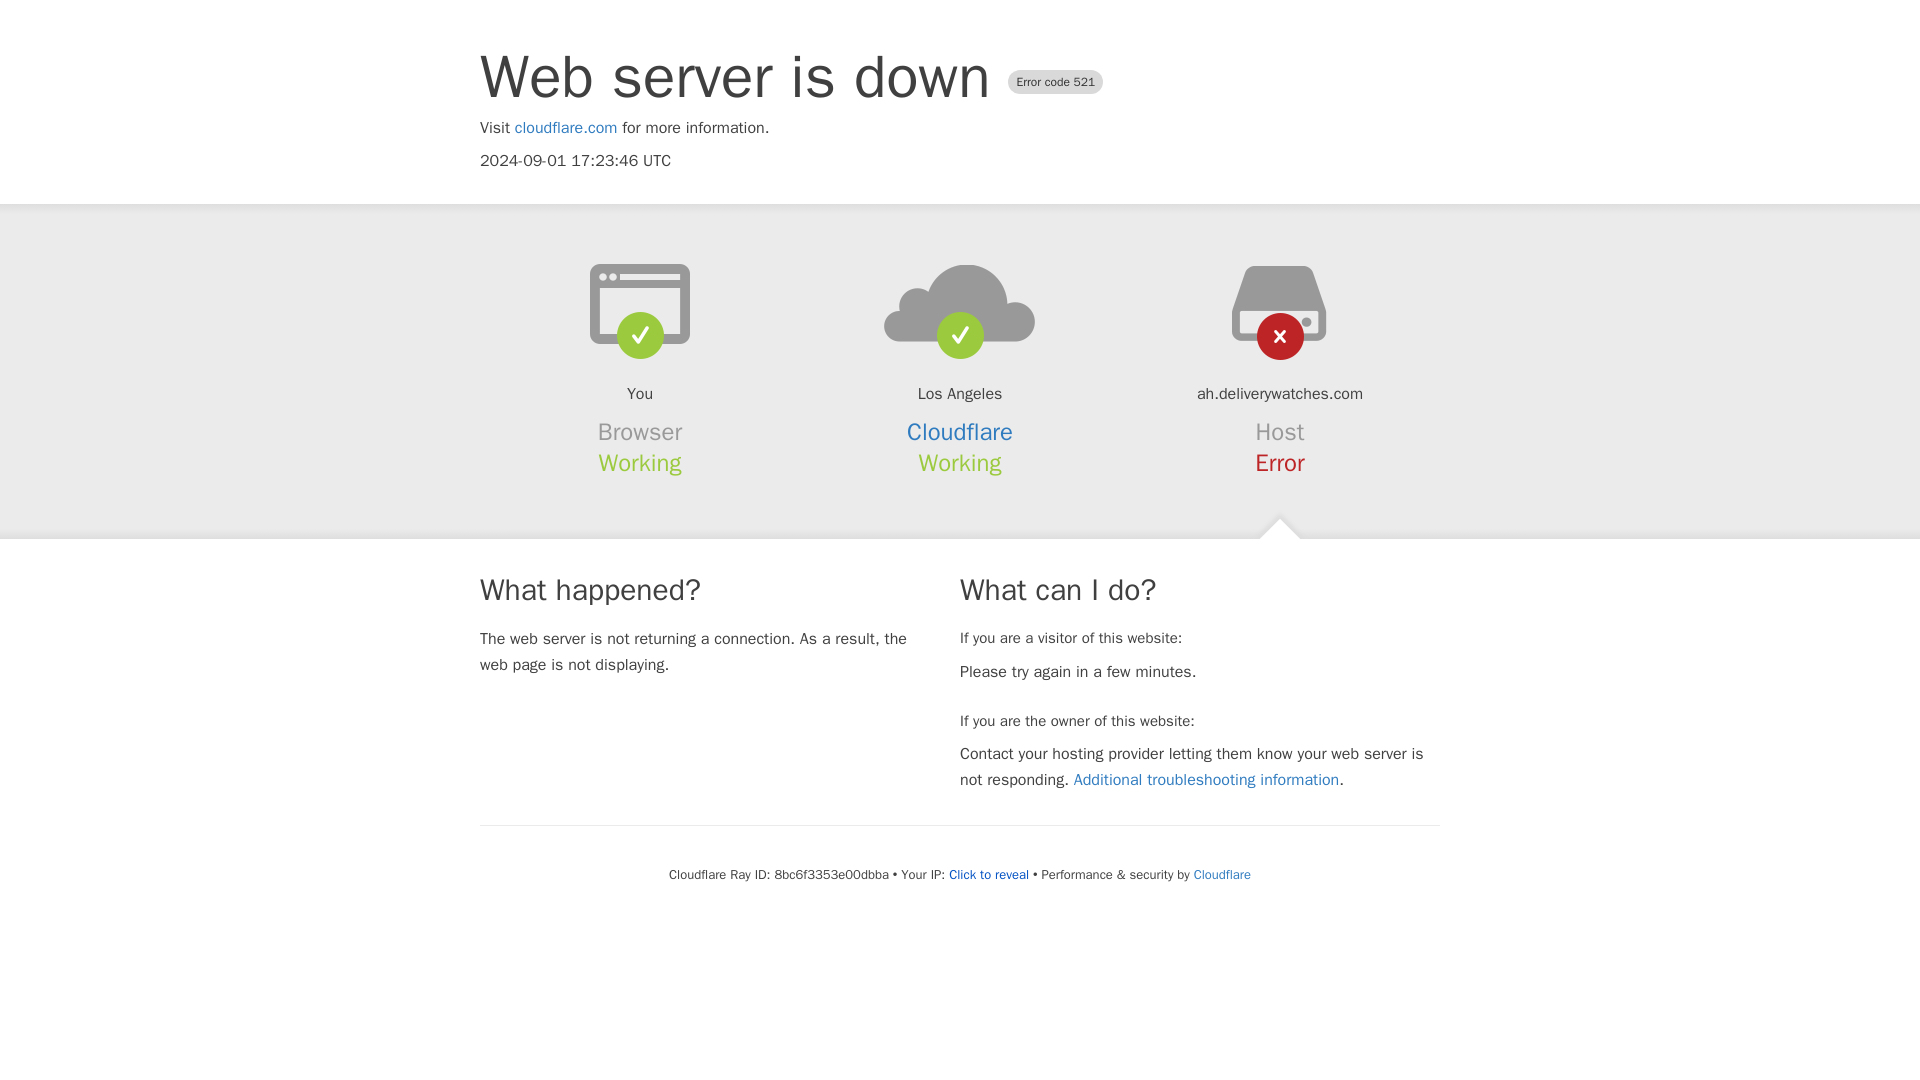 Image resolution: width=1920 pixels, height=1080 pixels. Describe the element at coordinates (566, 128) in the screenshot. I see `cloudflare.com` at that location.